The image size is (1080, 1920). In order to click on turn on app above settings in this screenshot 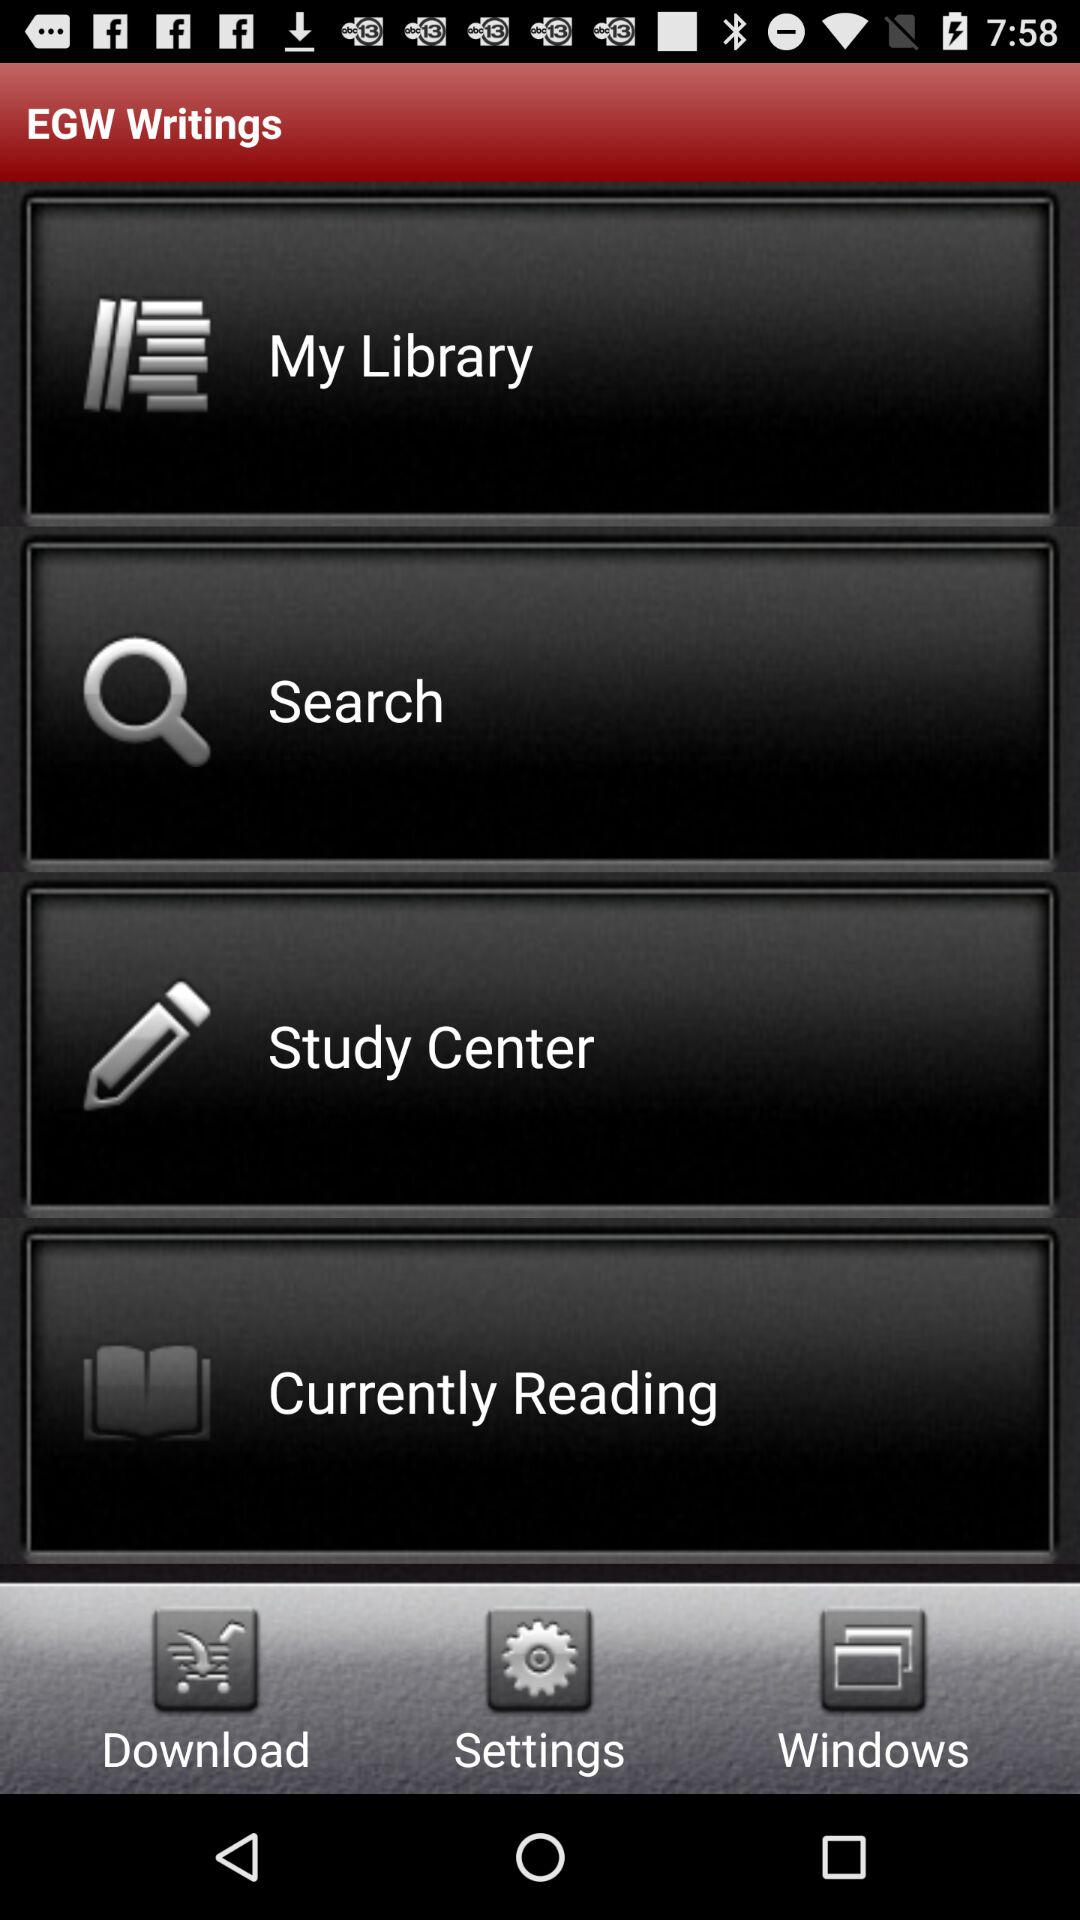, I will do `click(540, 1660)`.